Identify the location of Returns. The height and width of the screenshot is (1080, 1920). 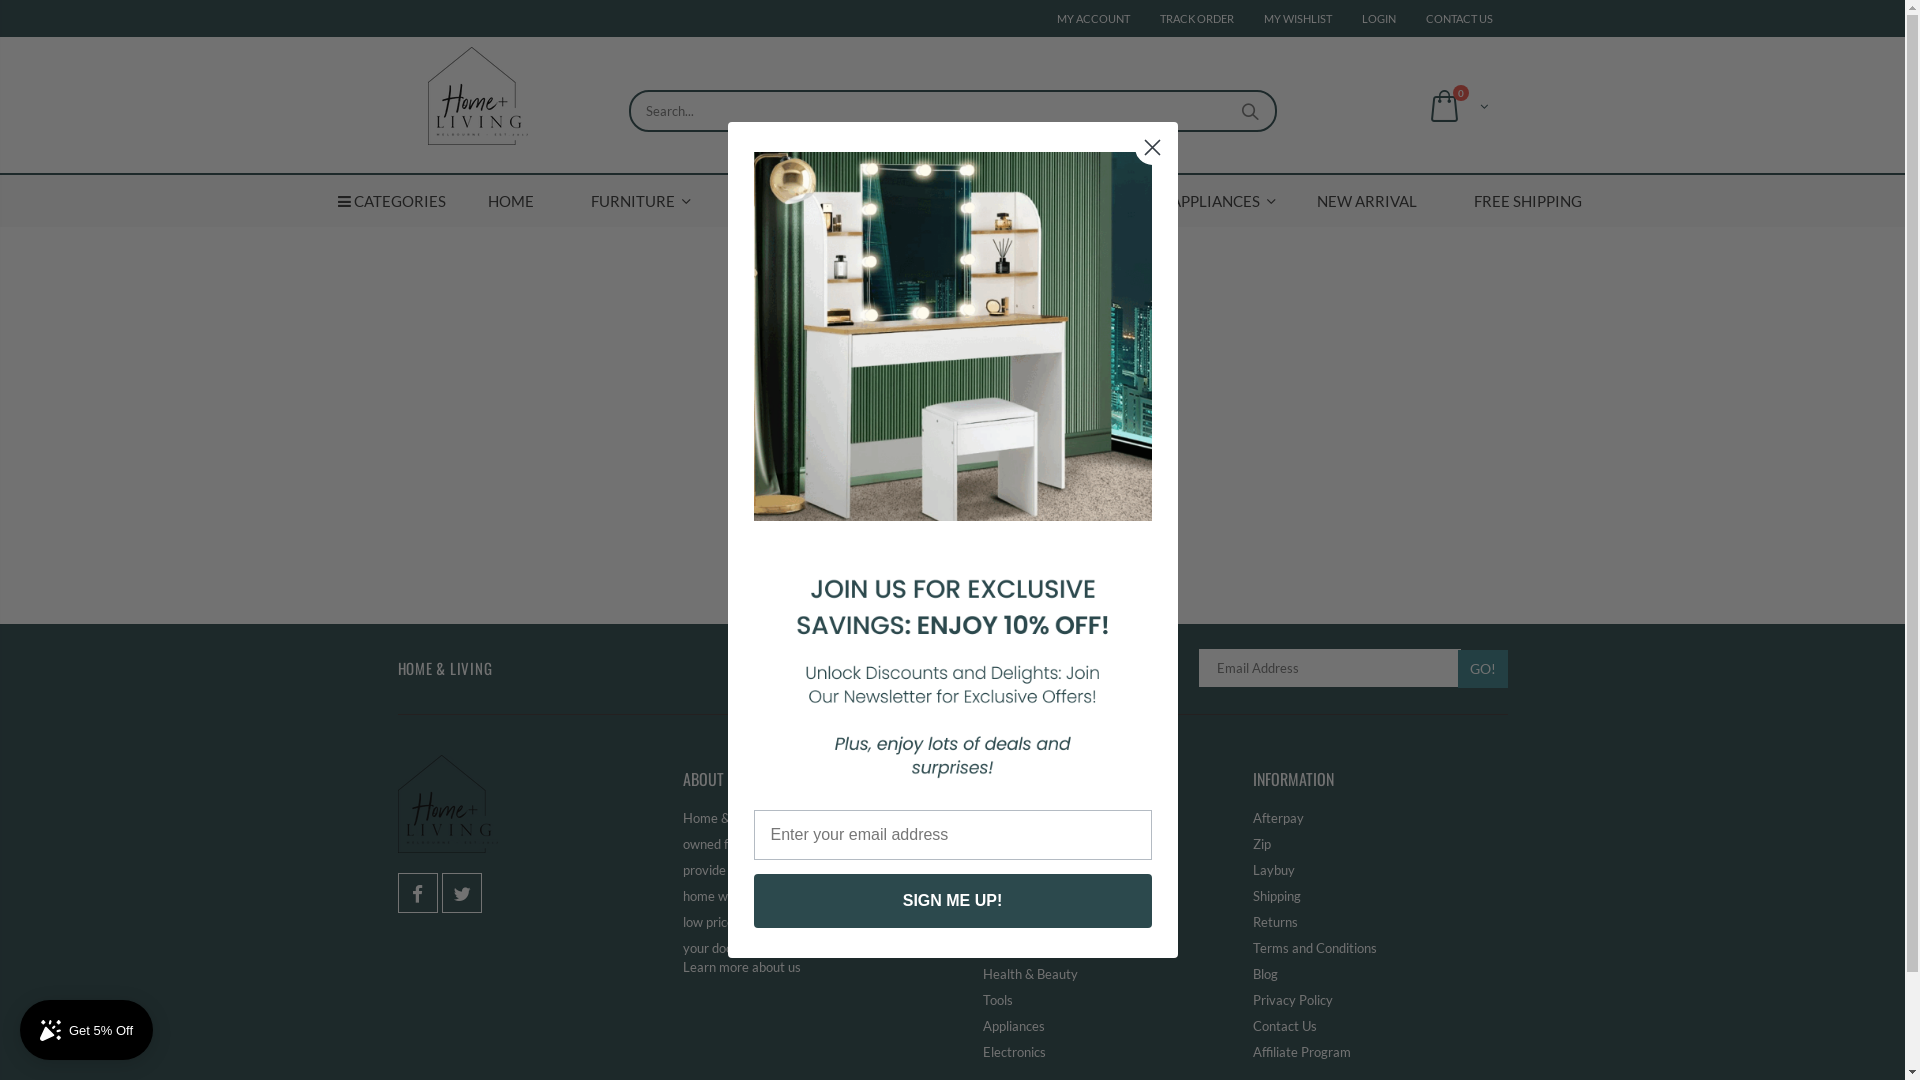
(1274, 922).